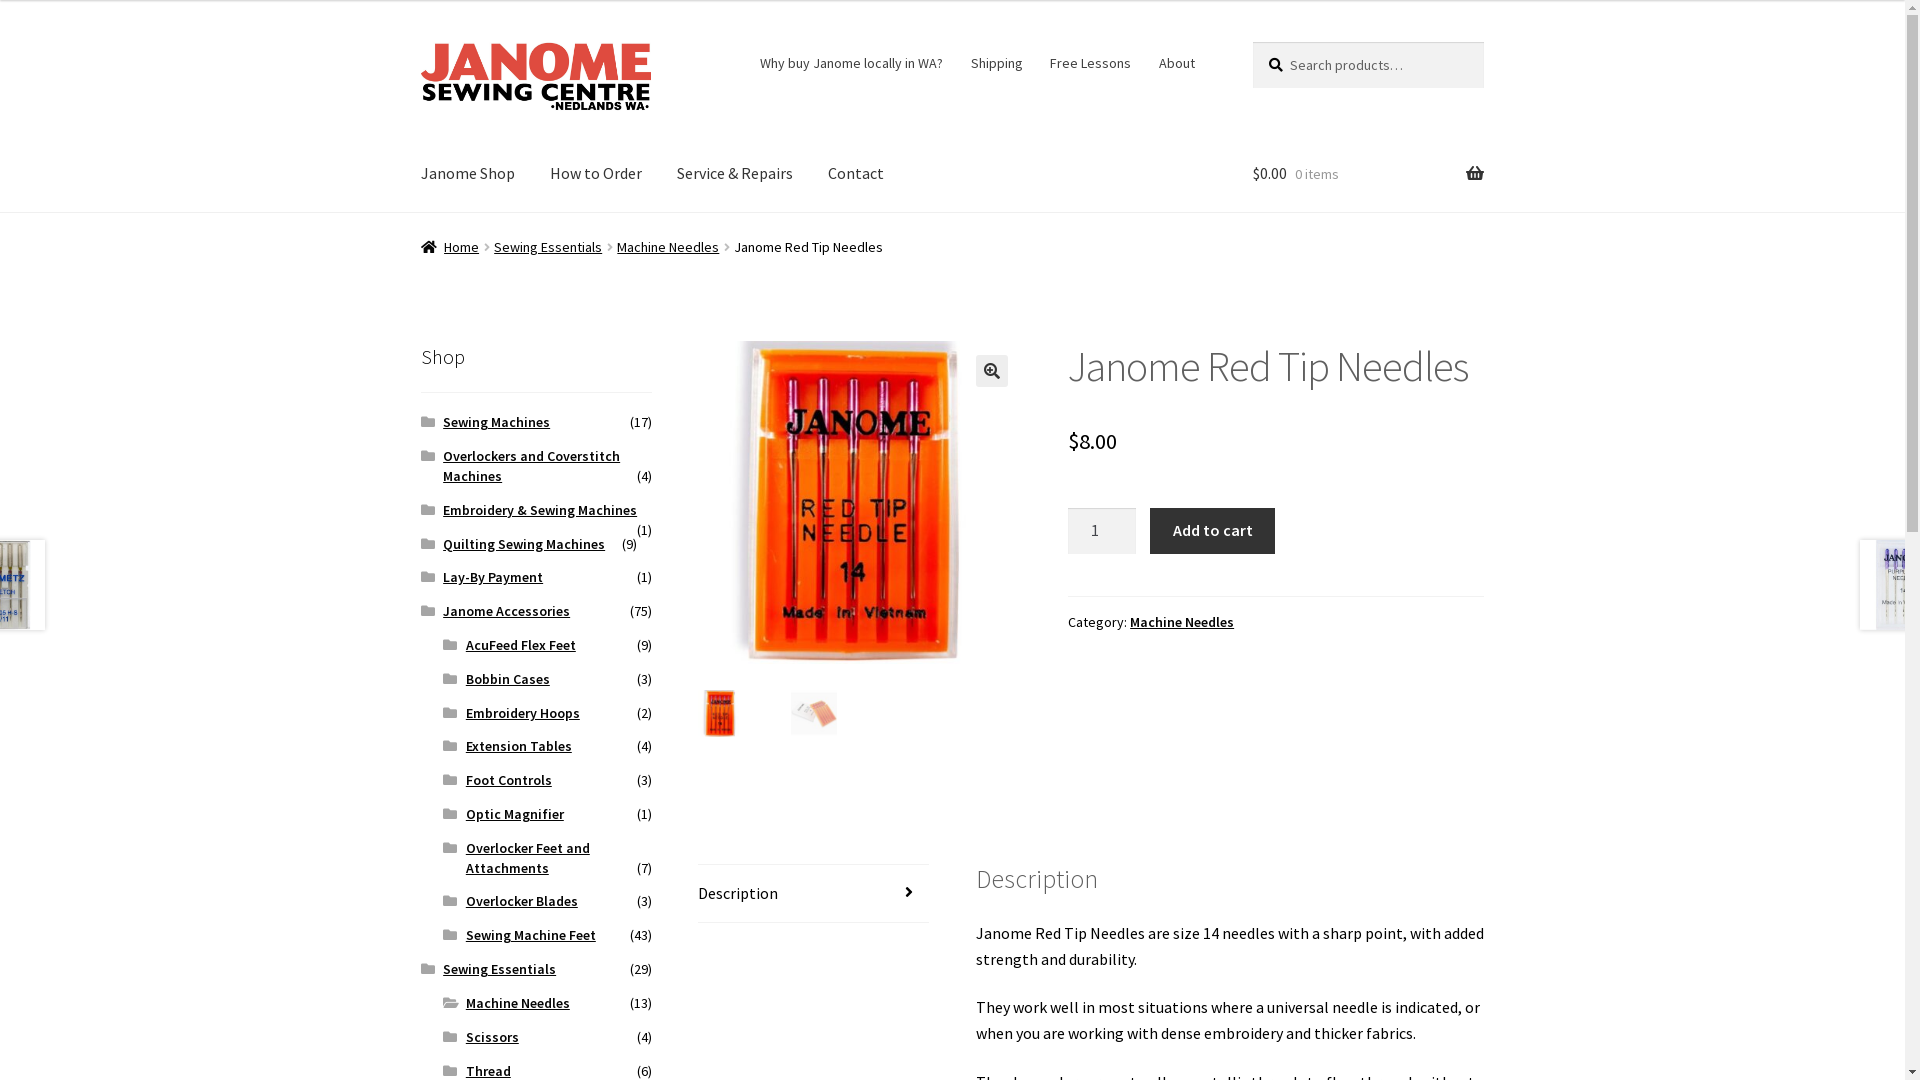 Image resolution: width=1920 pixels, height=1080 pixels. I want to click on Janome Red Tip Sewing Machine Needles, so click(860, 503).